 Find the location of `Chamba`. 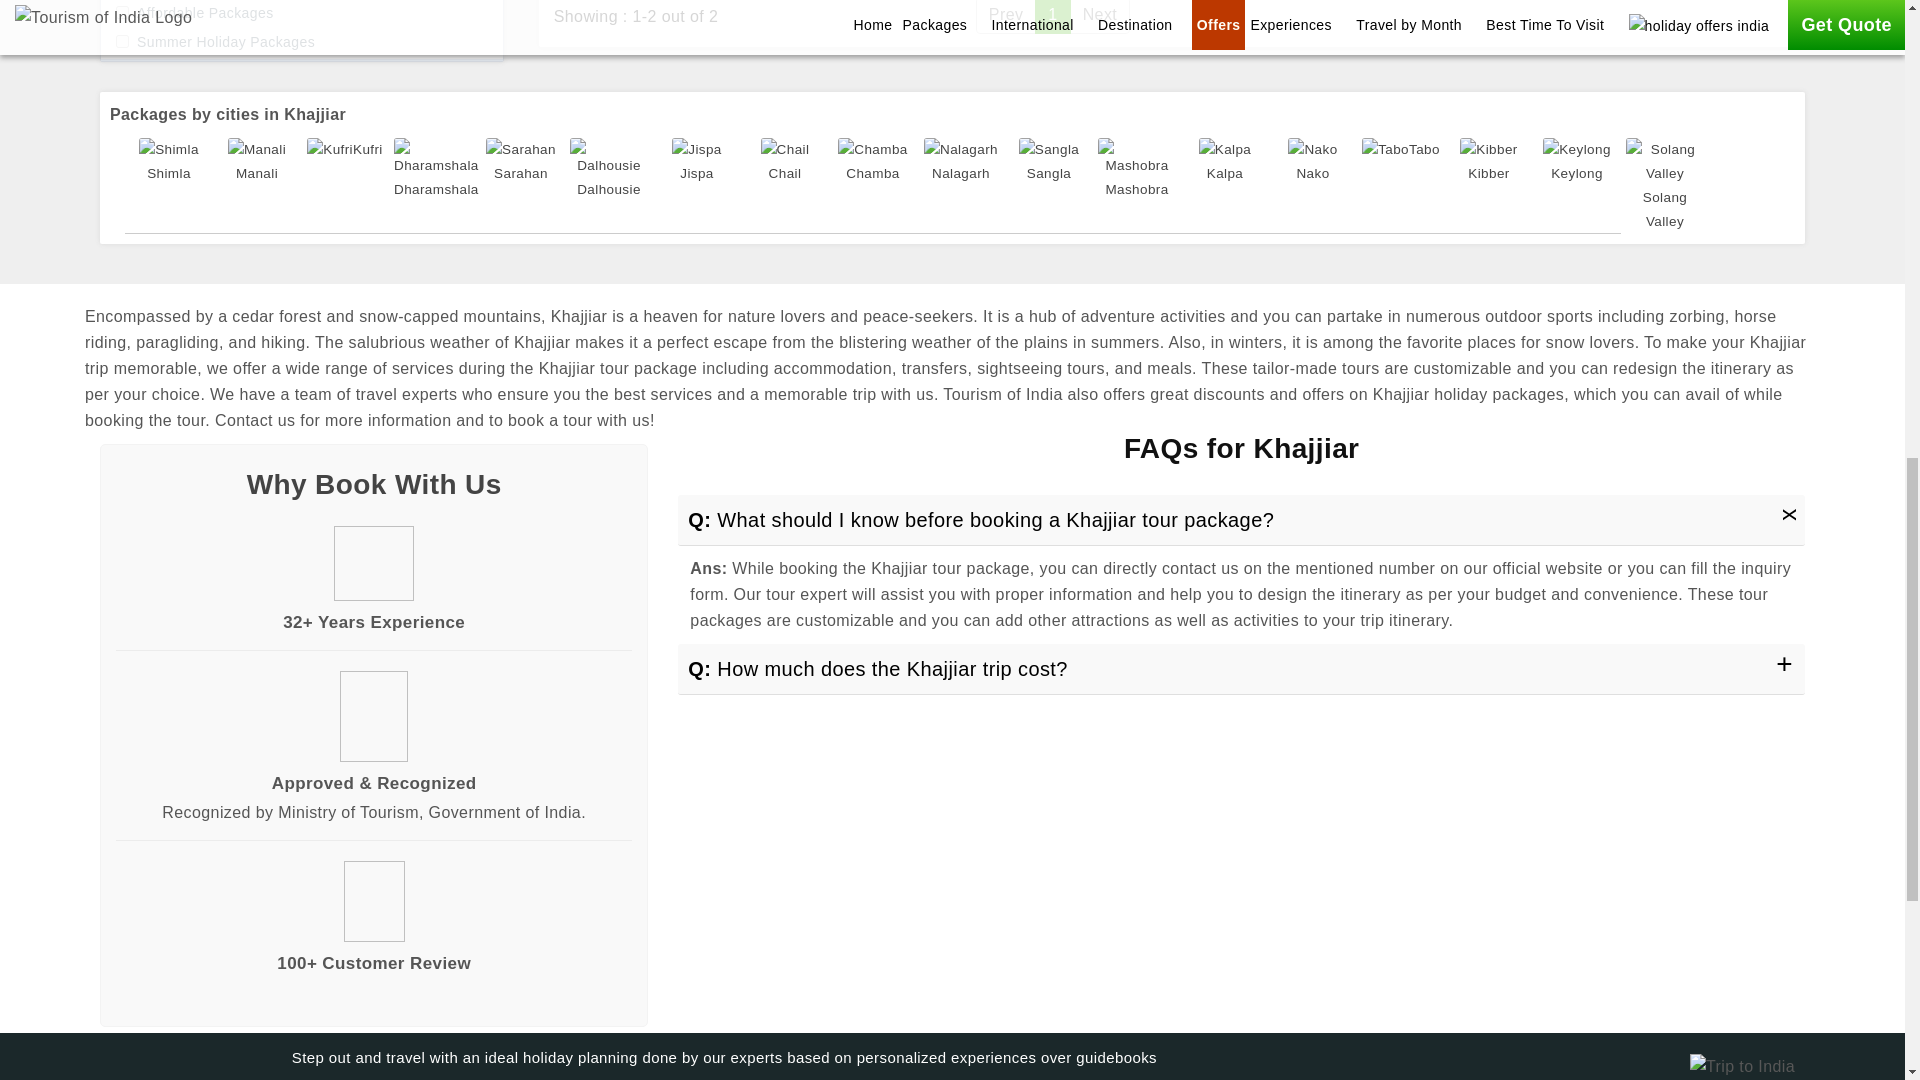

Chamba is located at coordinates (872, 162).